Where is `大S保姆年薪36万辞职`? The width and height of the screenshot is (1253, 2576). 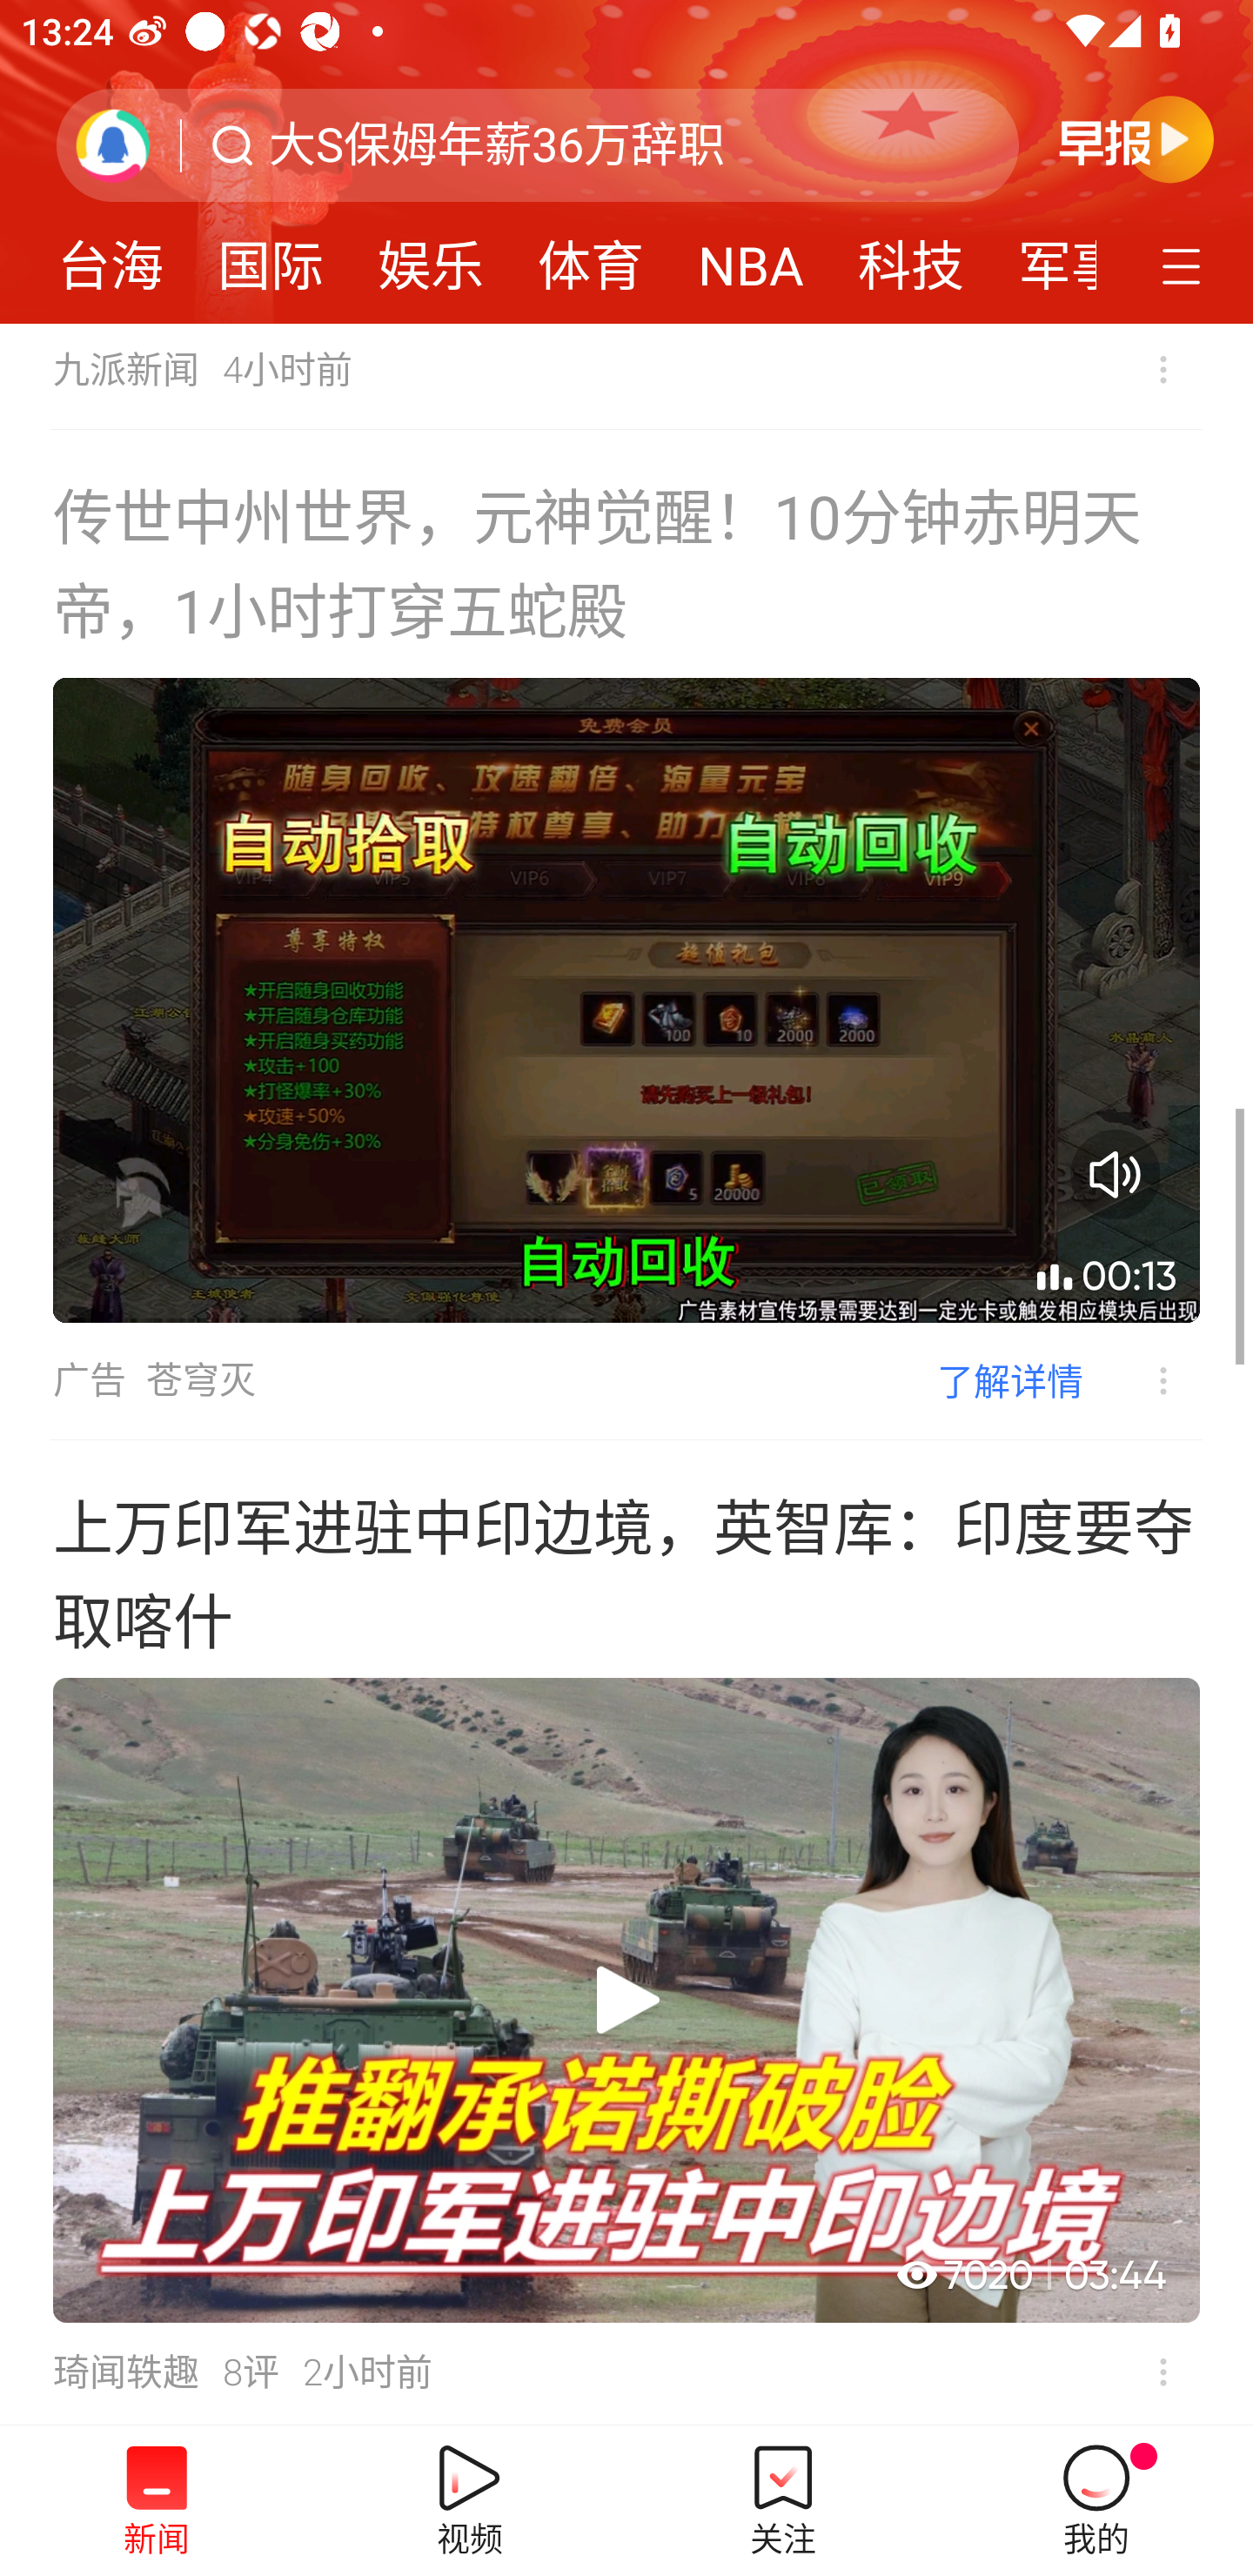 大S保姆年薪36万辞职 is located at coordinates (496, 145).